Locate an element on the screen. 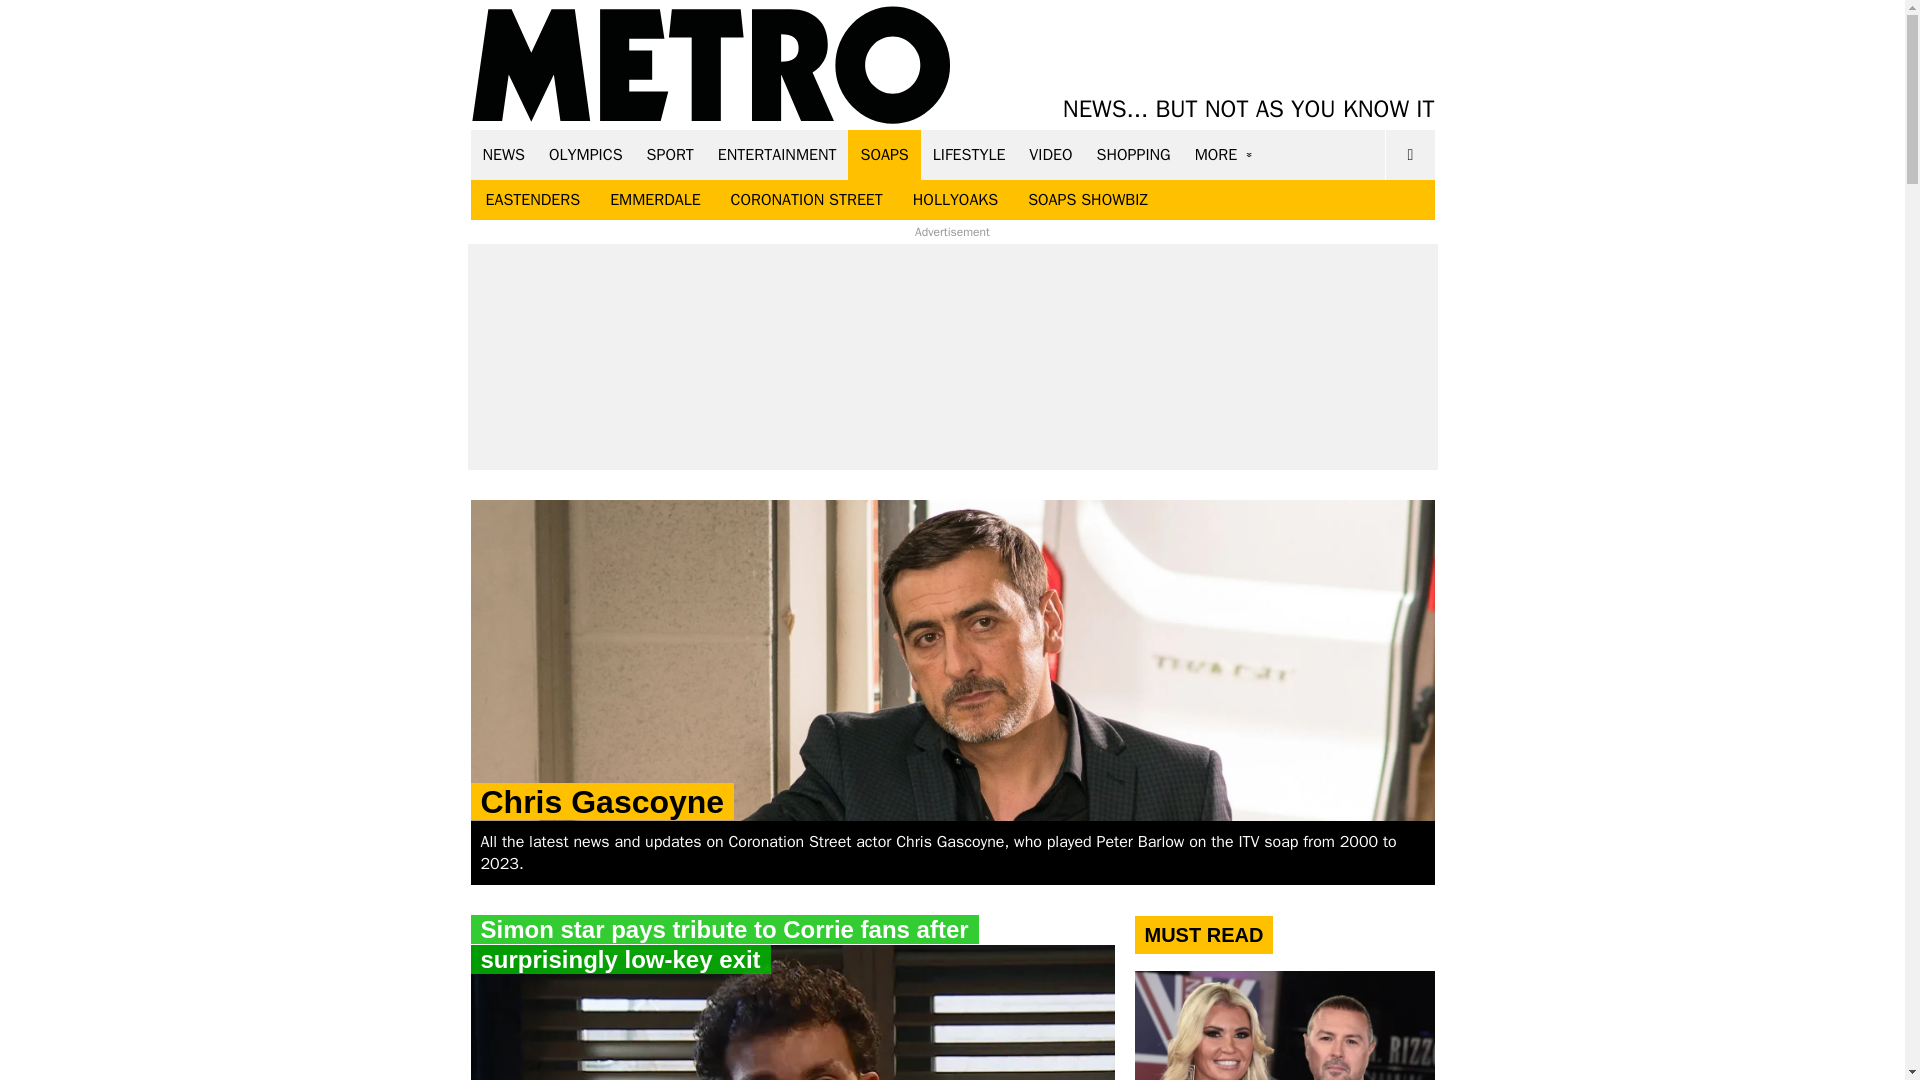 The image size is (1920, 1080). ENTERTAINMENT is located at coordinates (777, 154).